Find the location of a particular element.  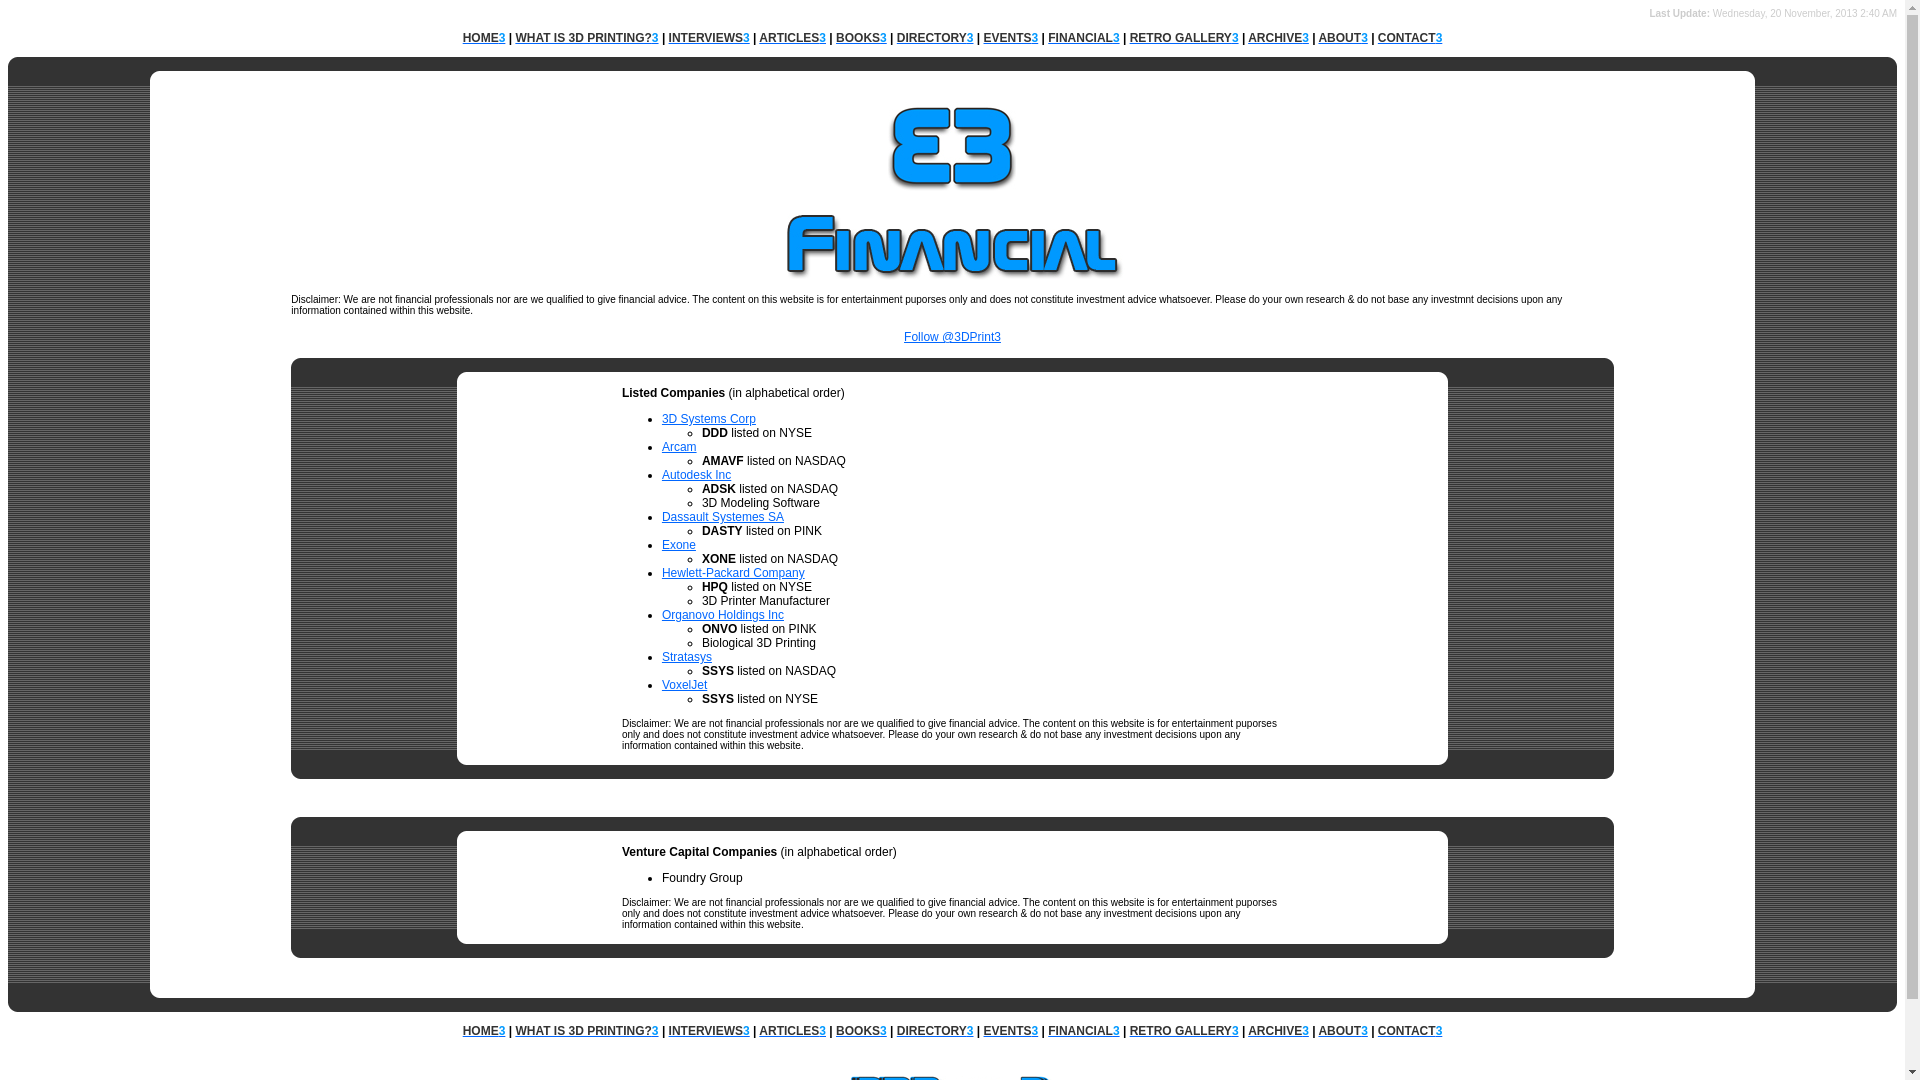

ARTICLES3 is located at coordinates (792, 1031).